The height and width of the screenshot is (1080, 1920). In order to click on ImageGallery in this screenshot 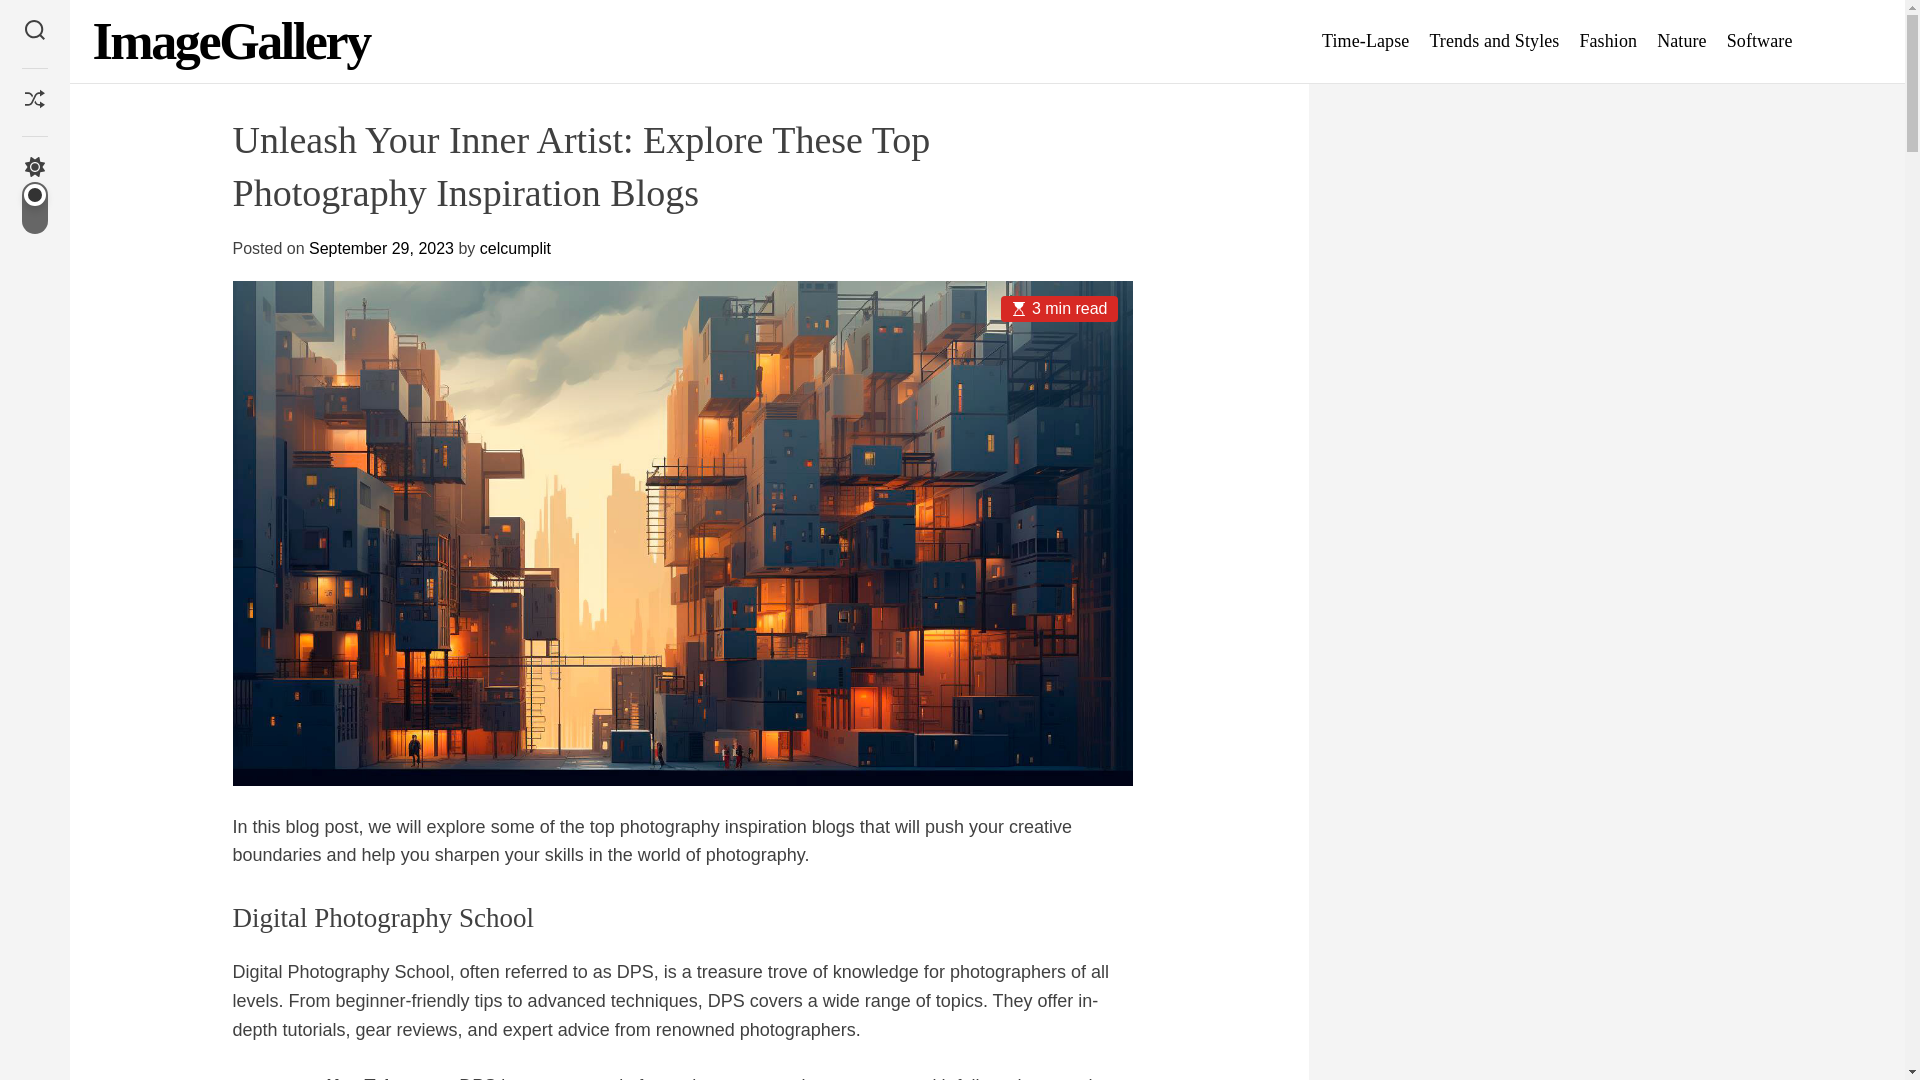, I will do `click(230, 42)`.